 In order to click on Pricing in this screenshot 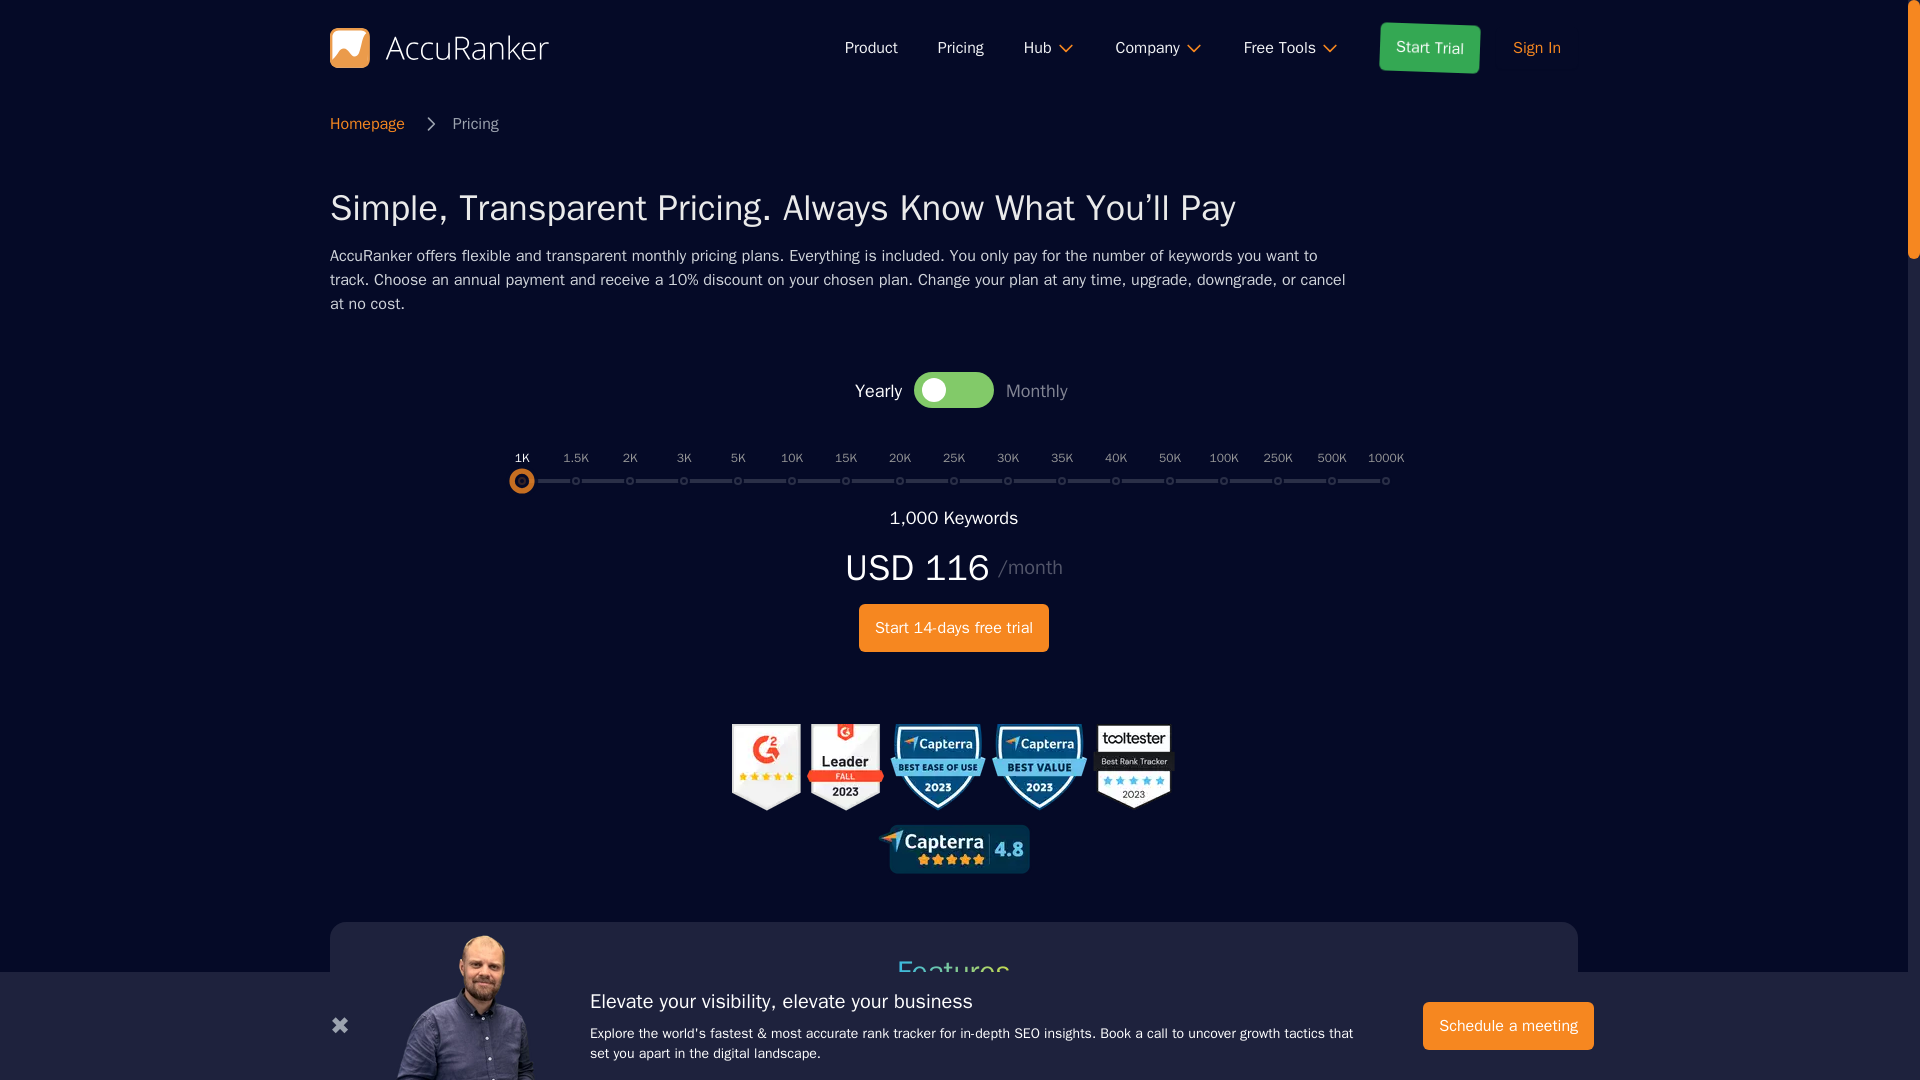, I will do `click(960, 48)`.